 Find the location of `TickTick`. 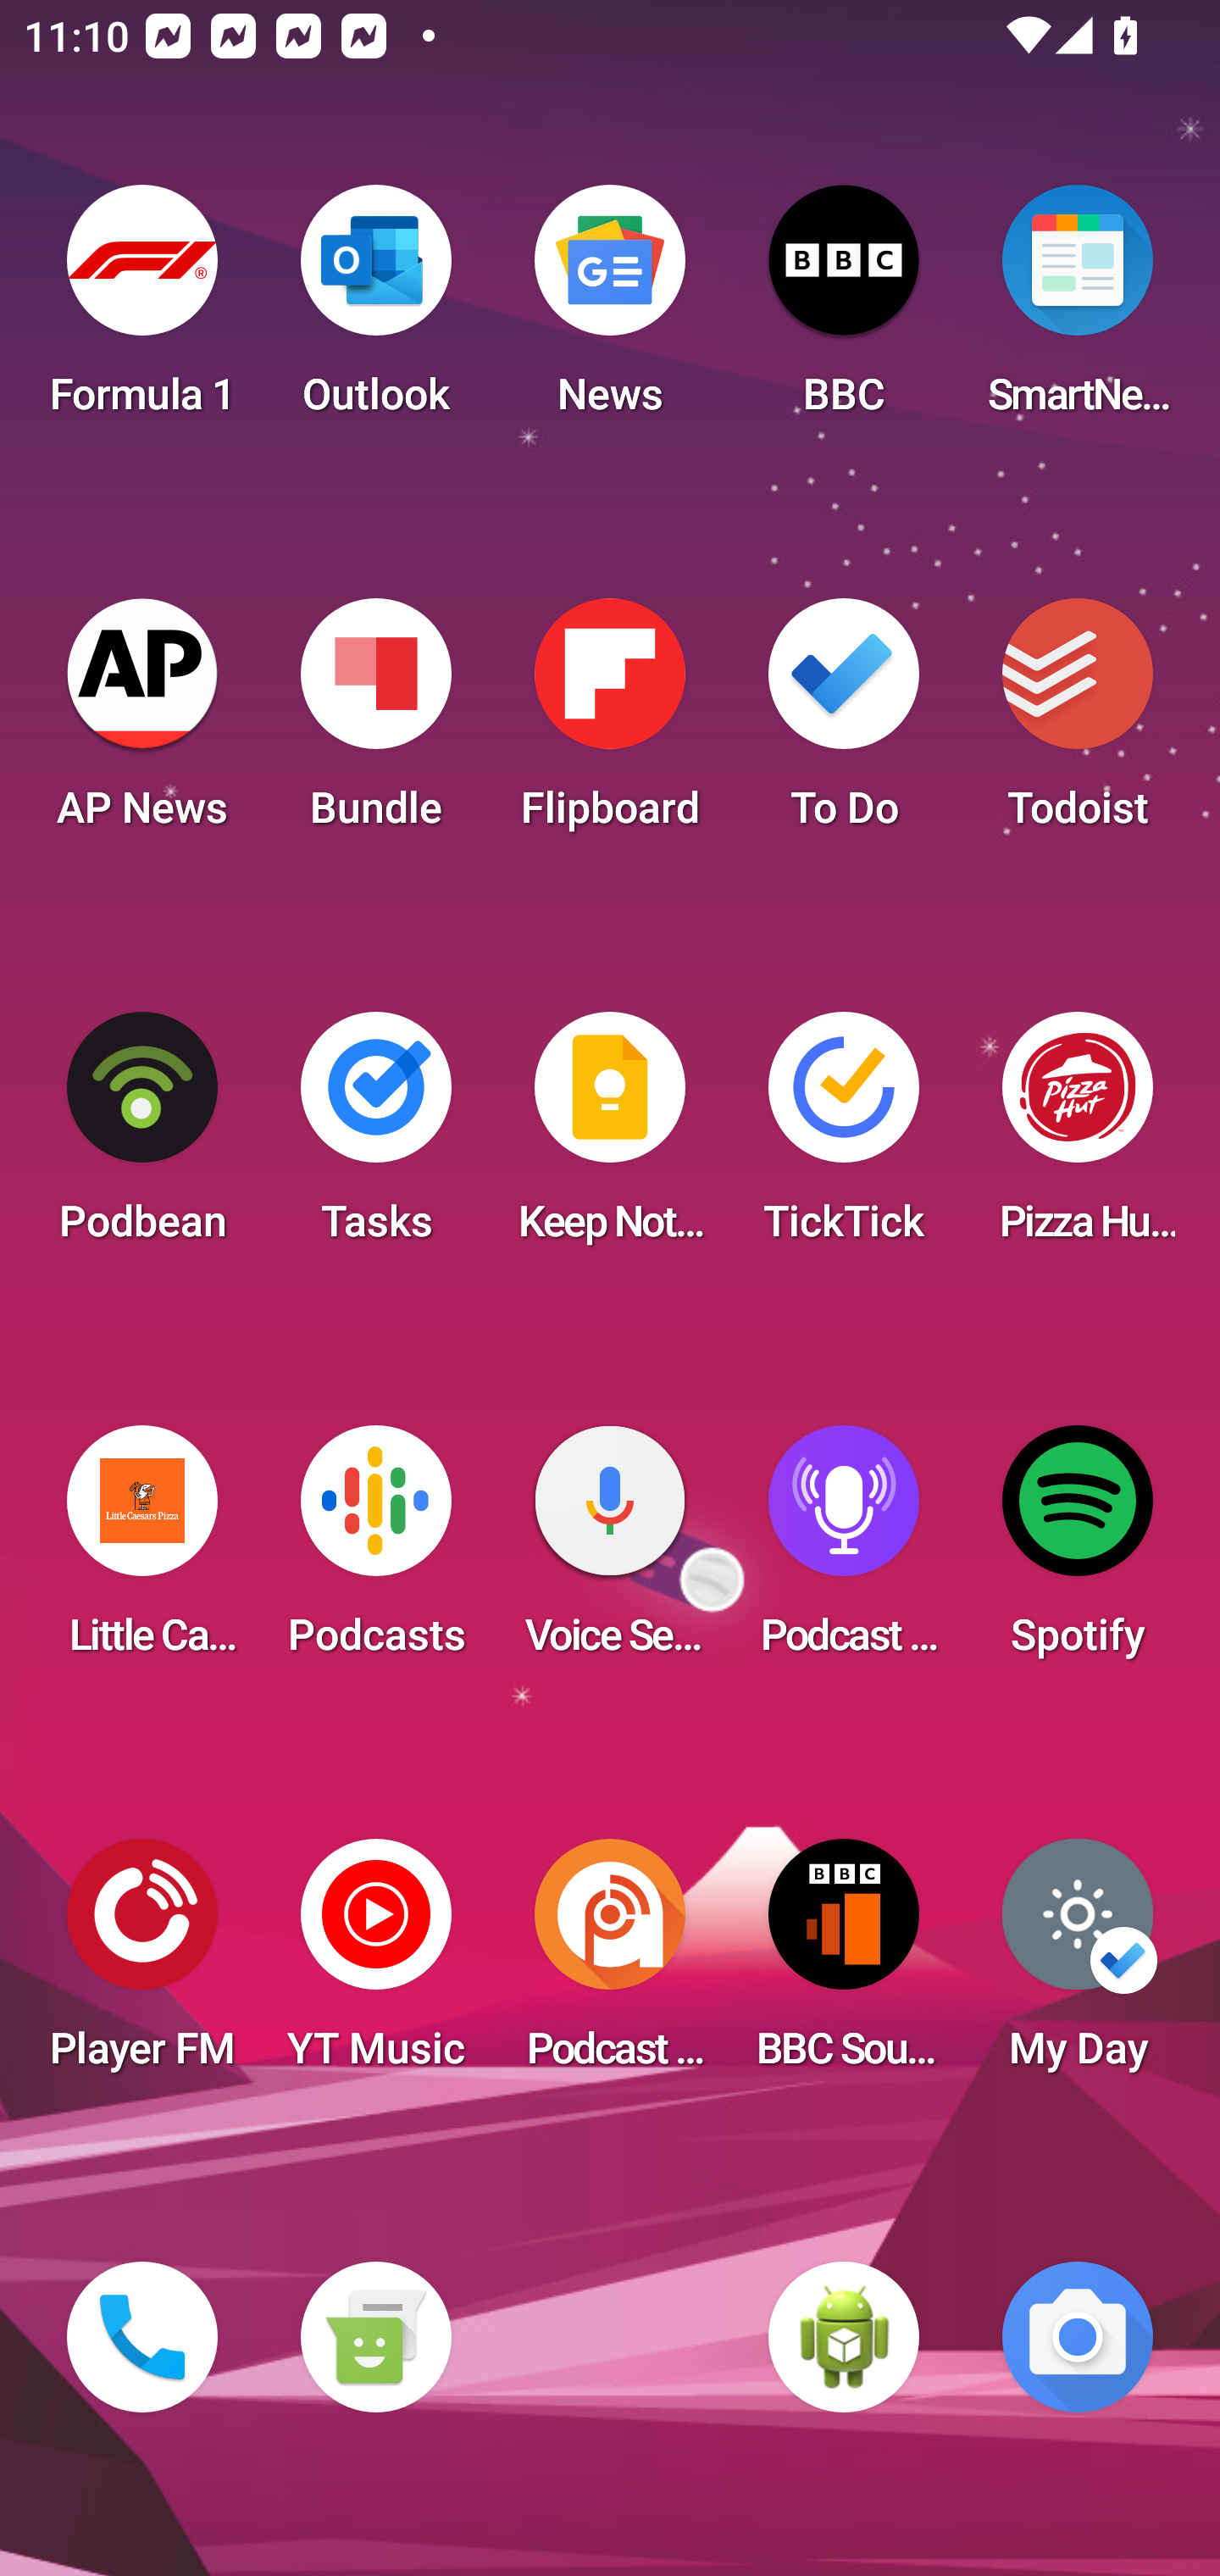

TickTick is located at coordinates (844, 1137).